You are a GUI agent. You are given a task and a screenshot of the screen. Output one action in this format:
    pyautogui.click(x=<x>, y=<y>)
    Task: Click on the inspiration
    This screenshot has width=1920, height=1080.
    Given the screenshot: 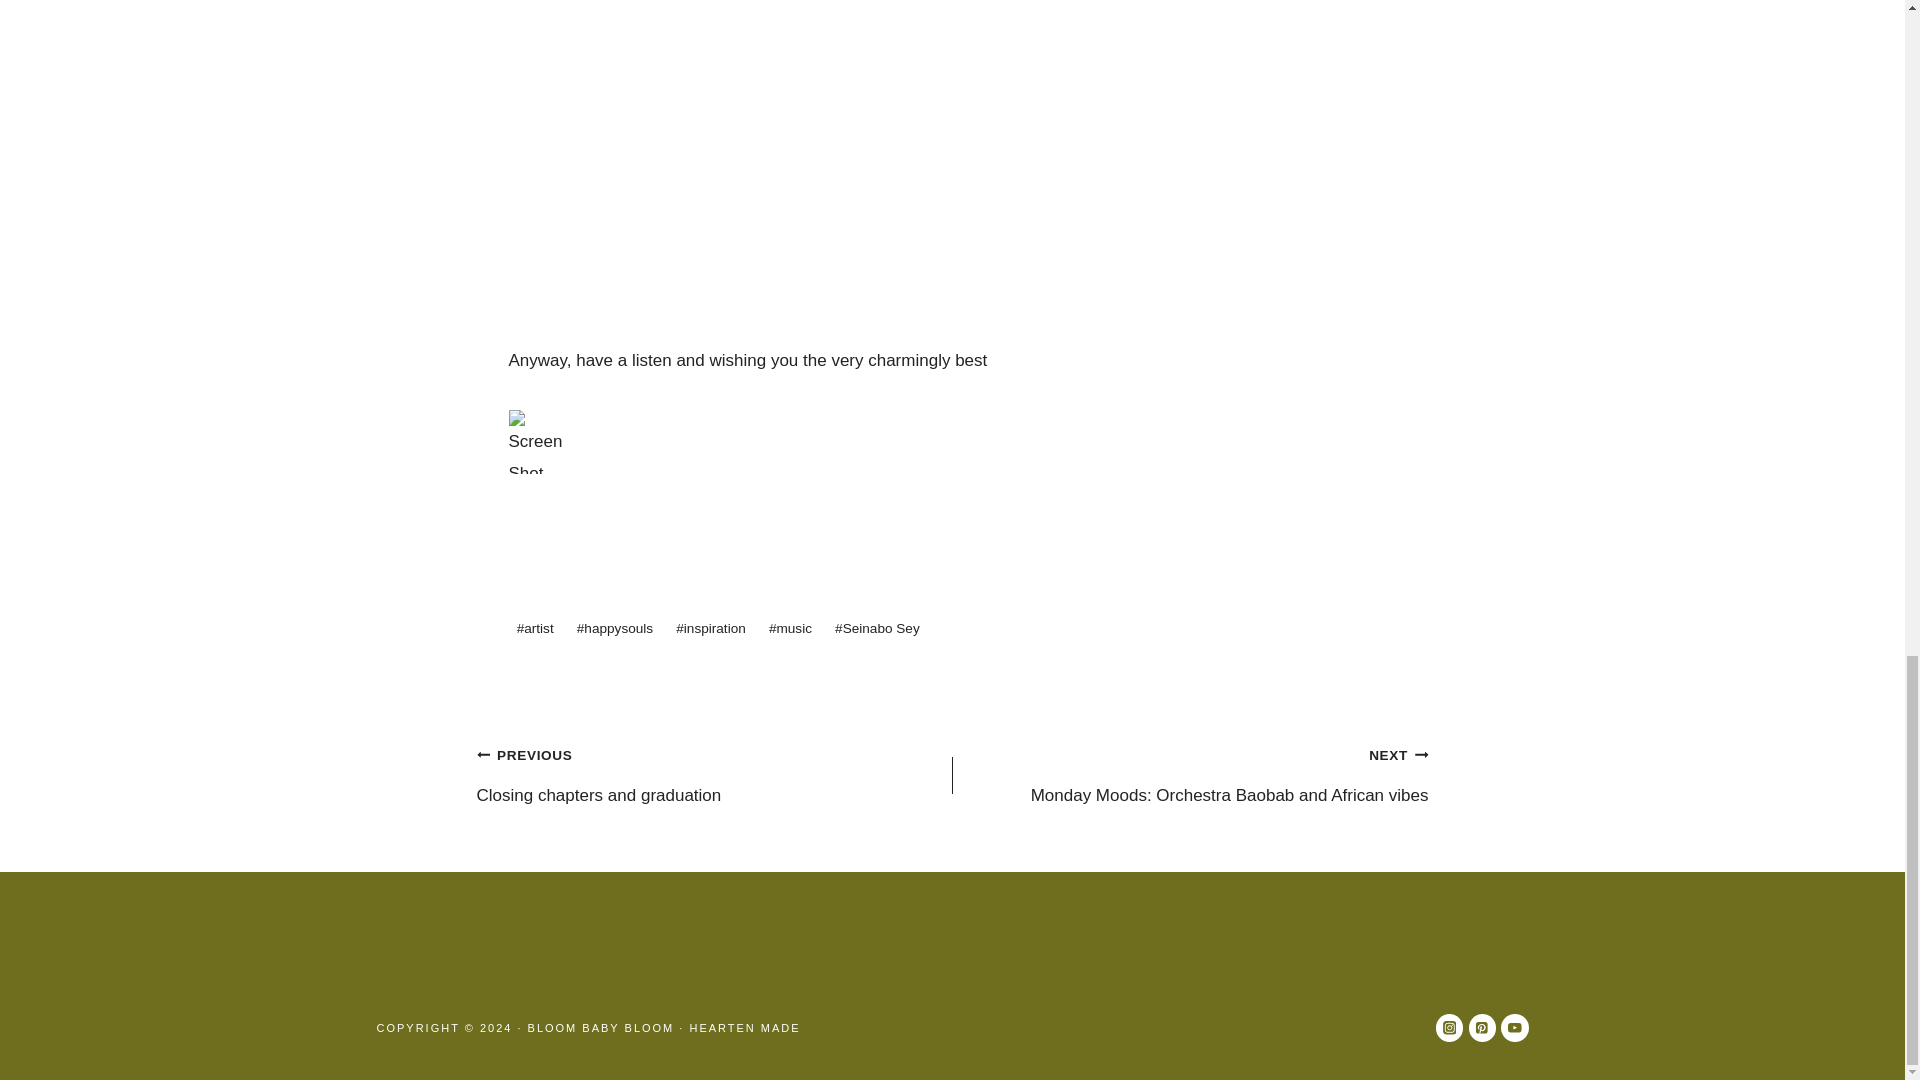 What is the action you would take?
    pyautogui.click(x=711, y=630)
    